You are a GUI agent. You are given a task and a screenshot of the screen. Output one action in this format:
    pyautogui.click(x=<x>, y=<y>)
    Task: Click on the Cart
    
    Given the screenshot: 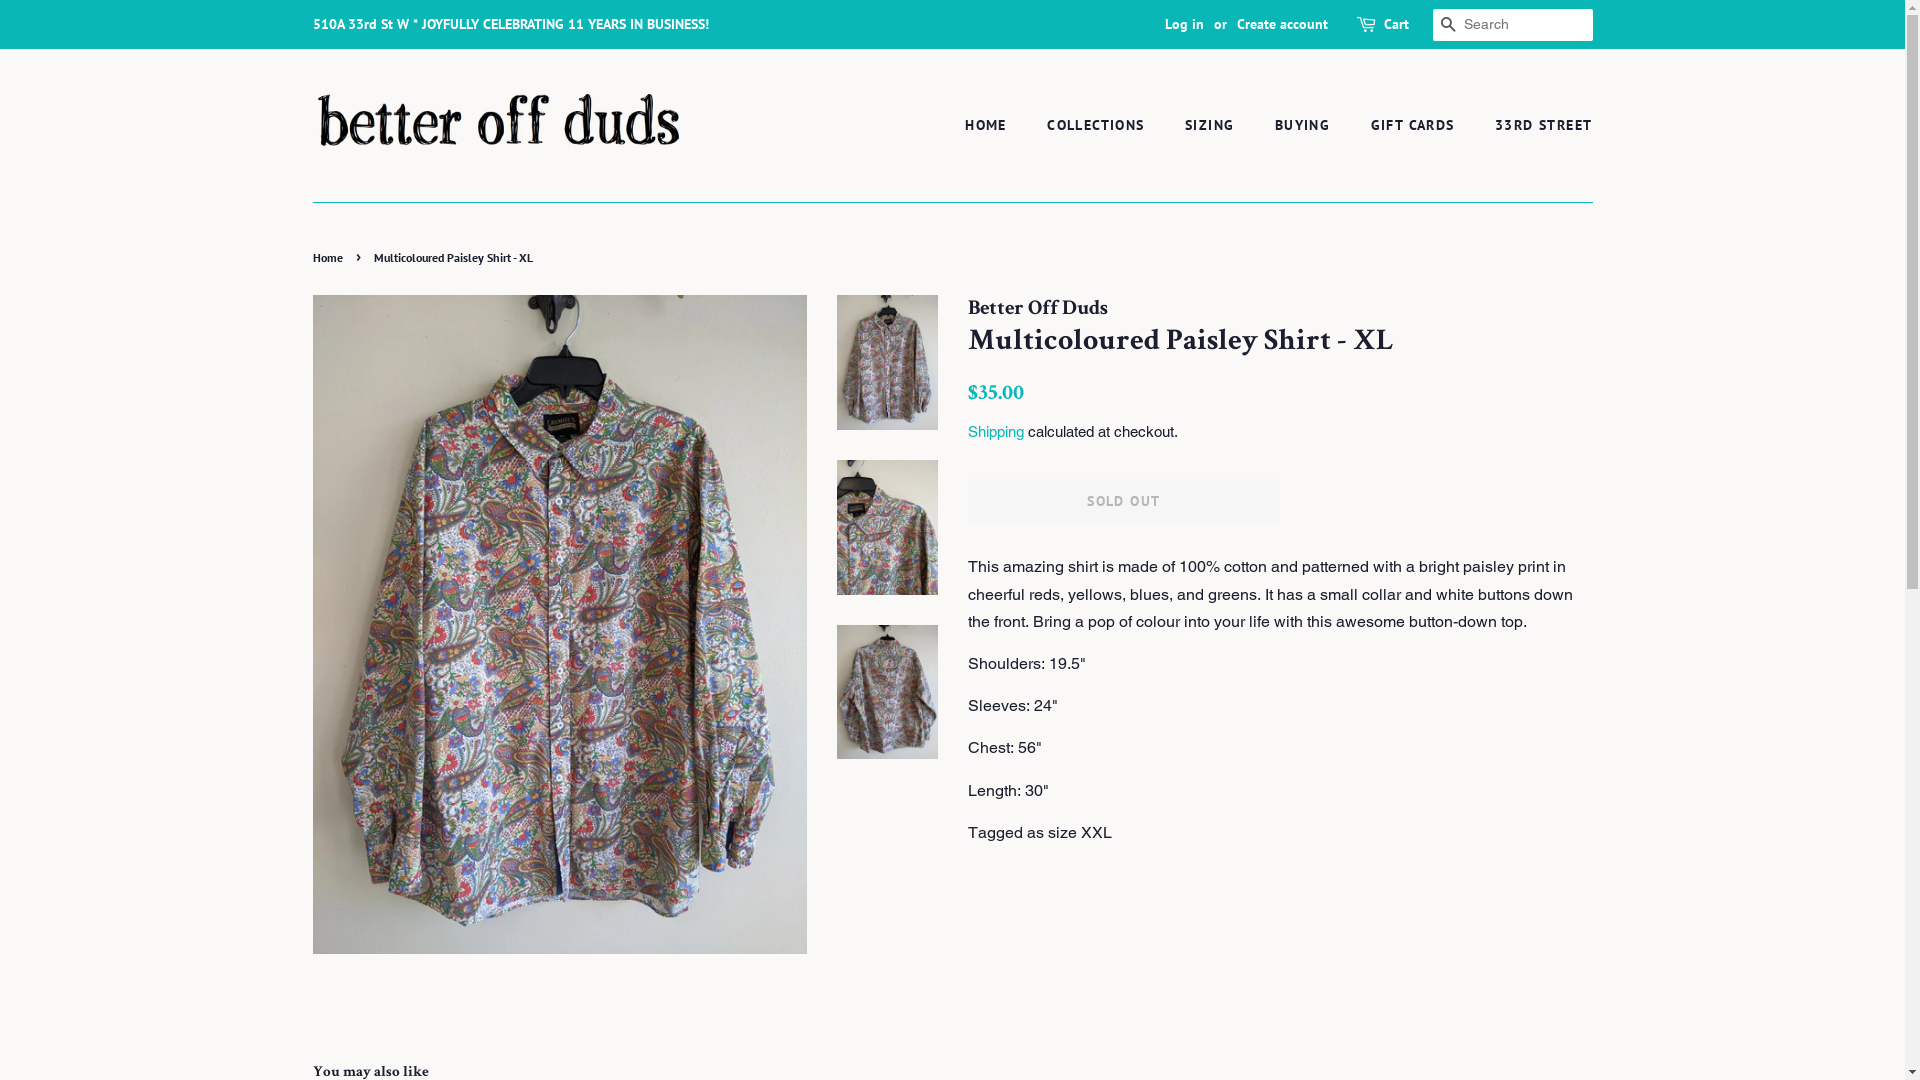 What is the action you would take?
    pyautogui.click(x=1396, y=25)
    